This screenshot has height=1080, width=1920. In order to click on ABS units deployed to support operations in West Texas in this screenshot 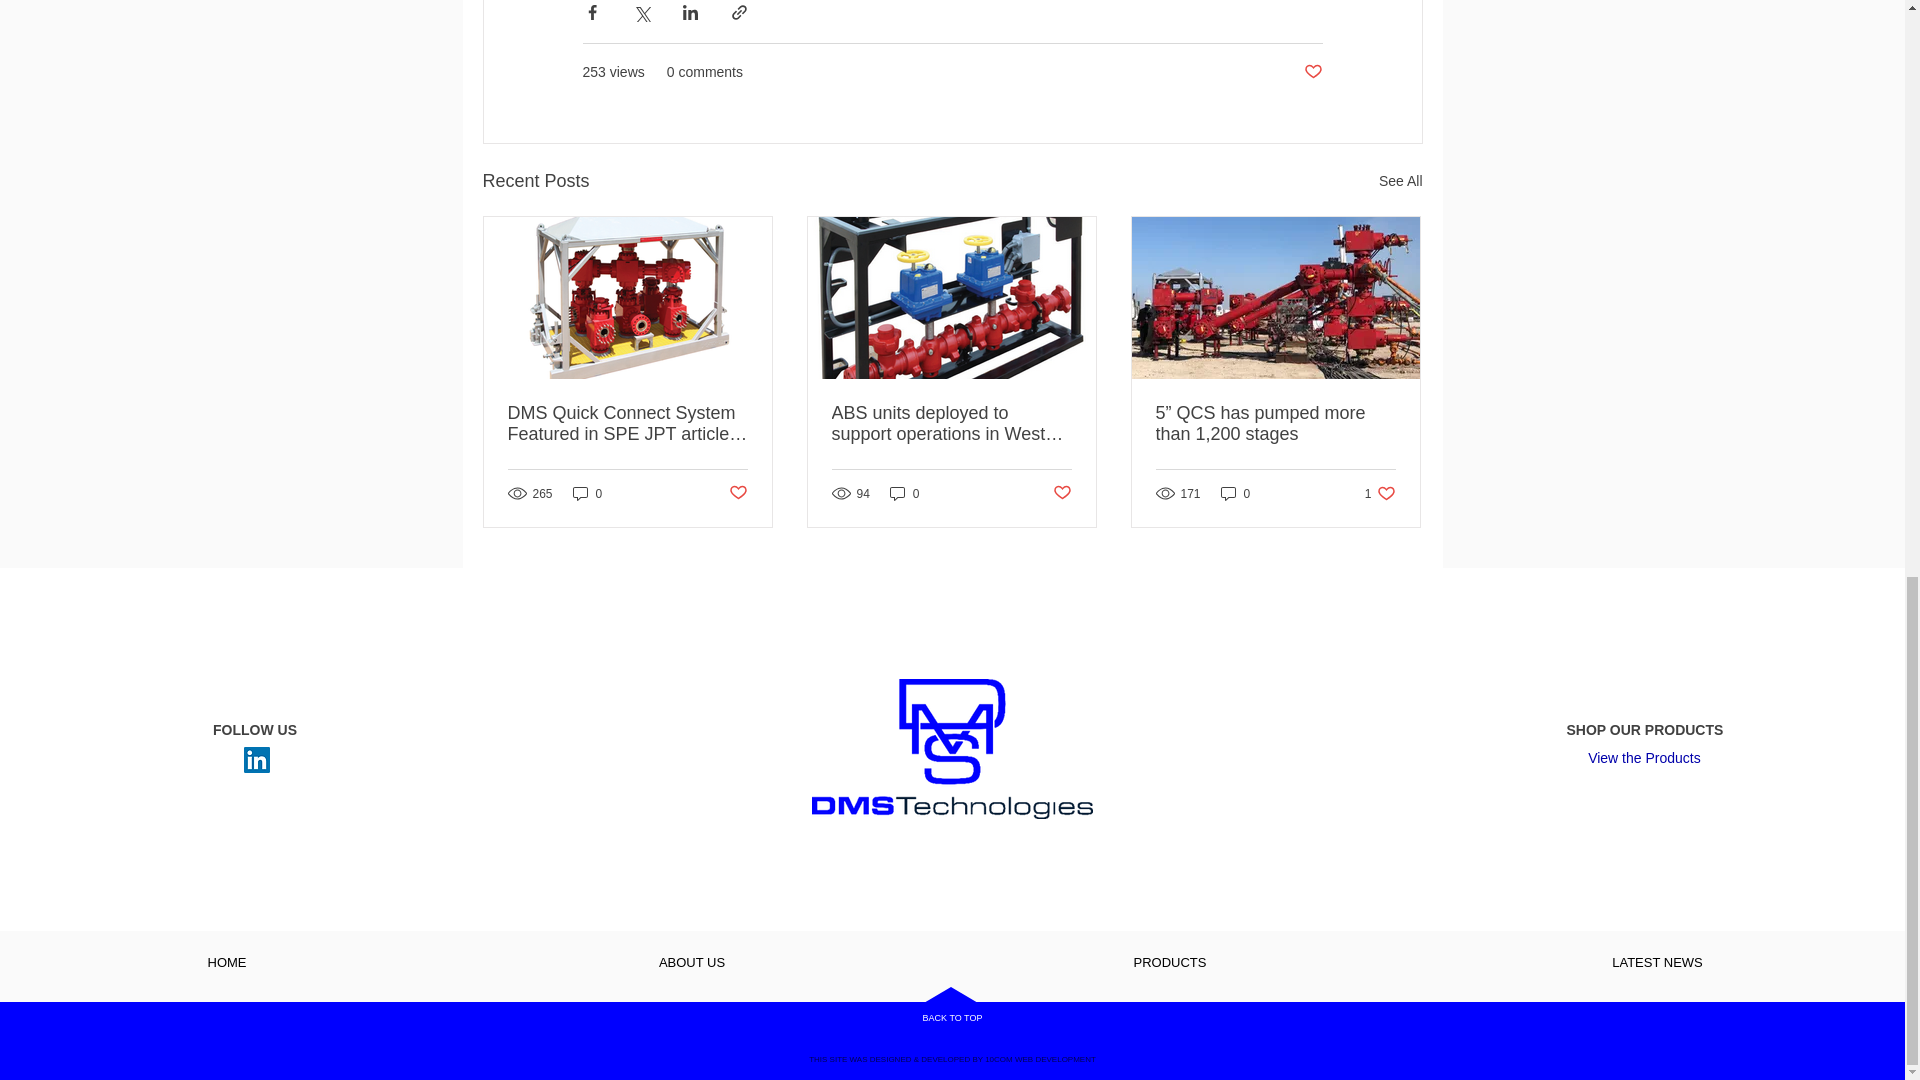, I will do `click(951, 423)`.